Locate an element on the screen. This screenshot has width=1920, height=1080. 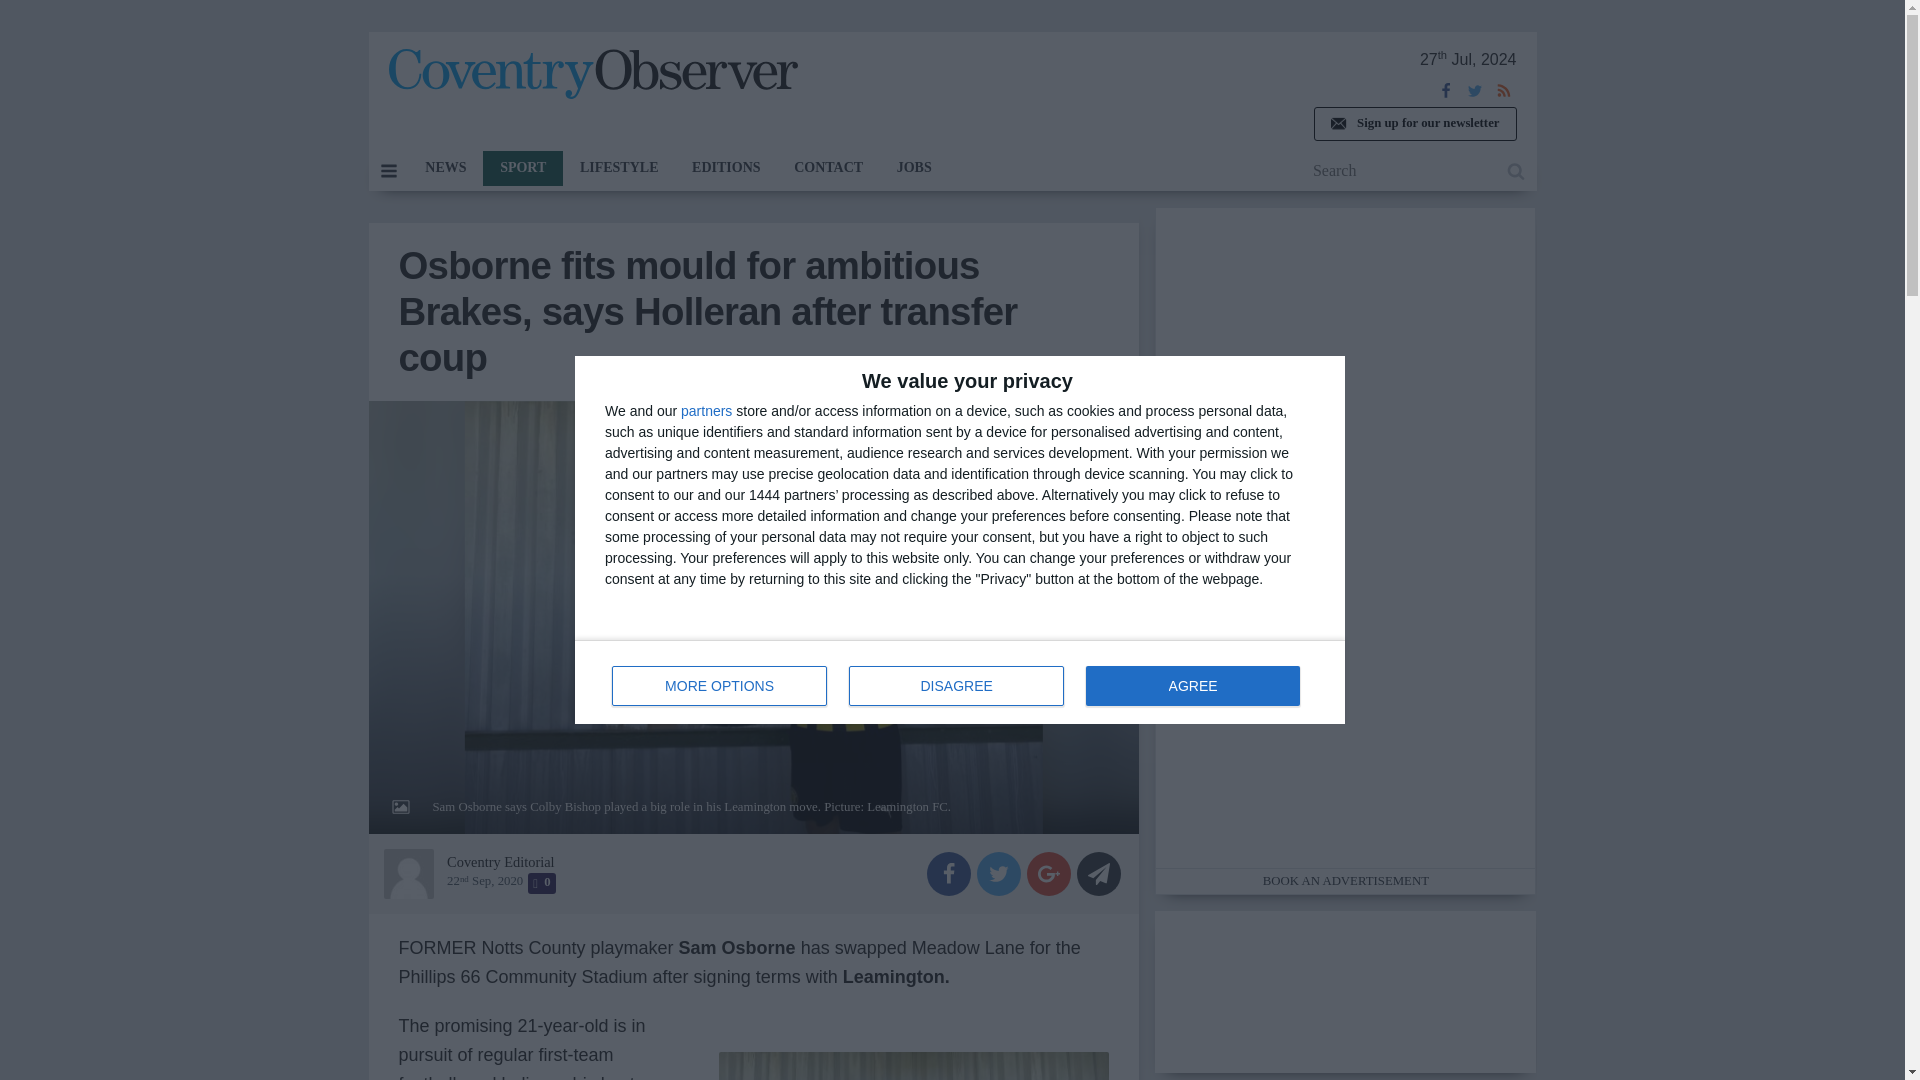
LIFESTYLE is located at coordinates (445, 168).